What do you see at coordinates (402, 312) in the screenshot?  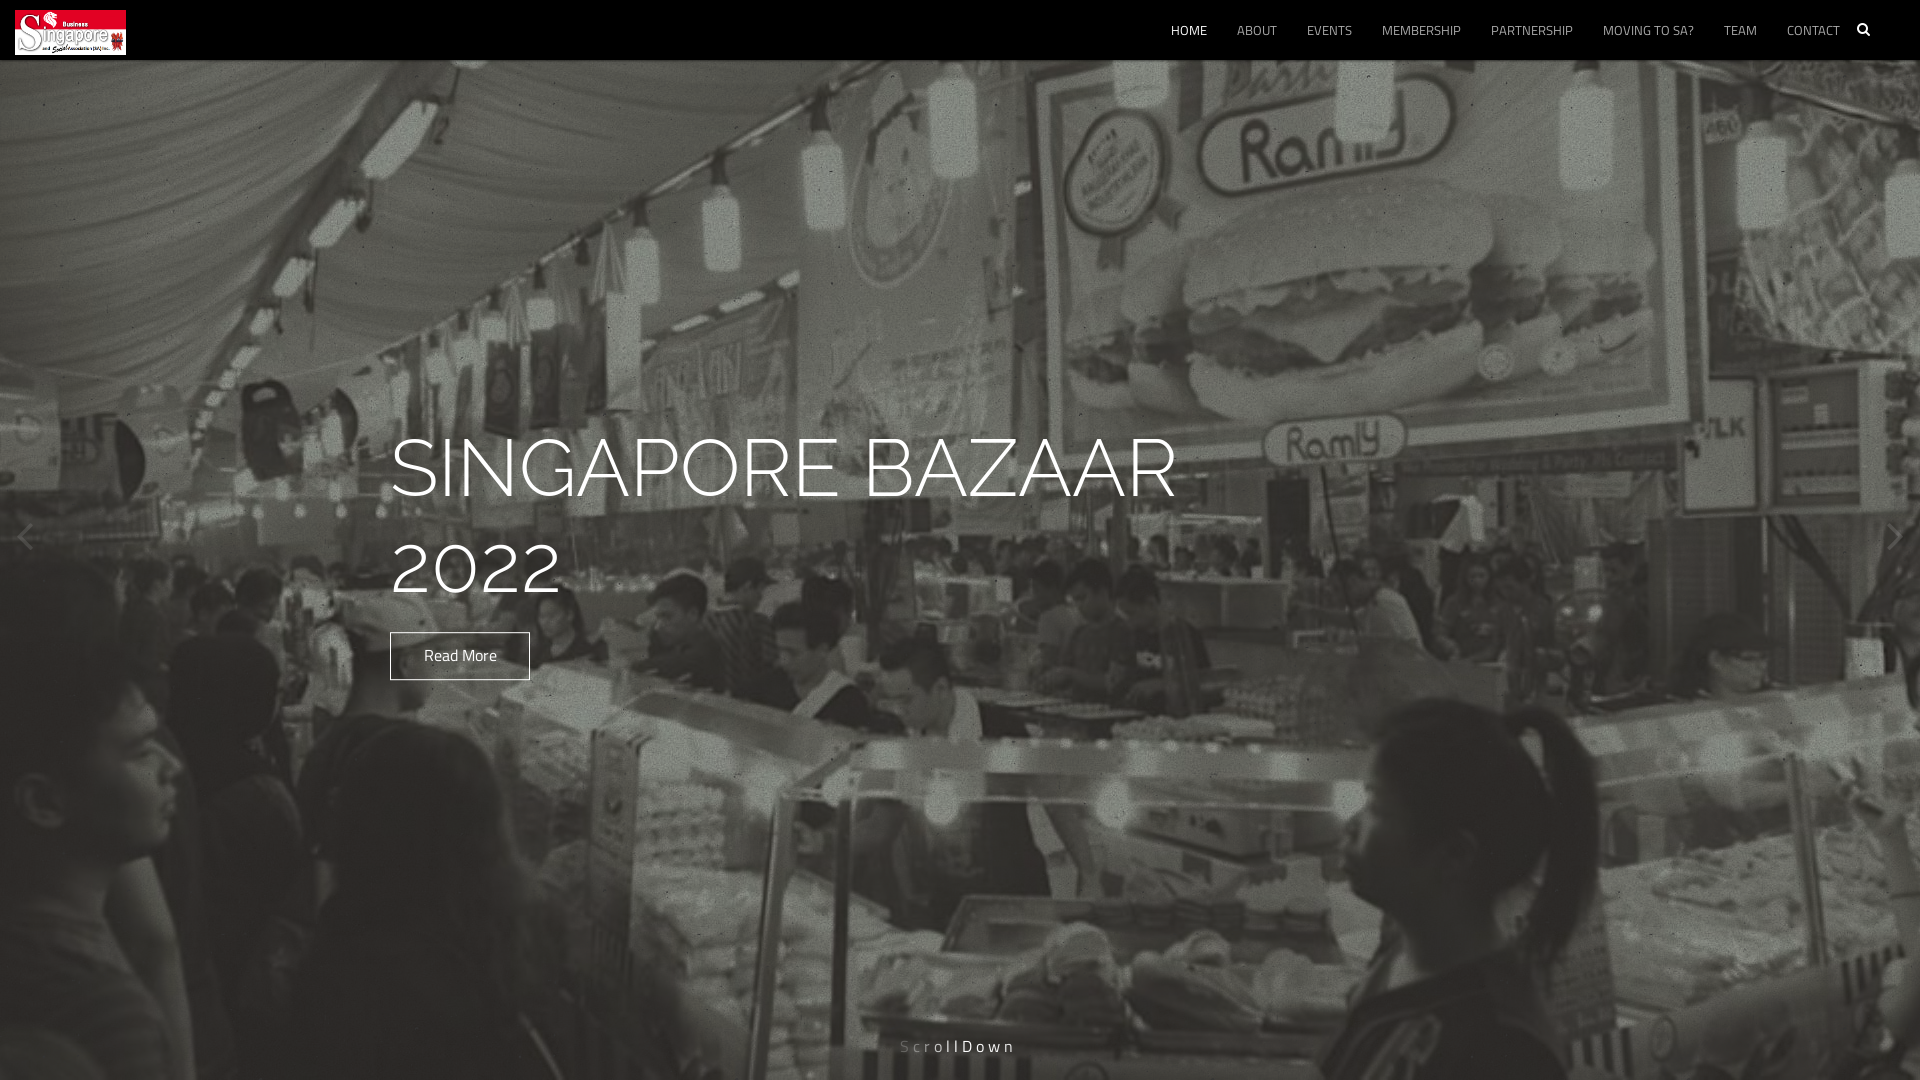 I see `Home` at bounding box center [402, 312].